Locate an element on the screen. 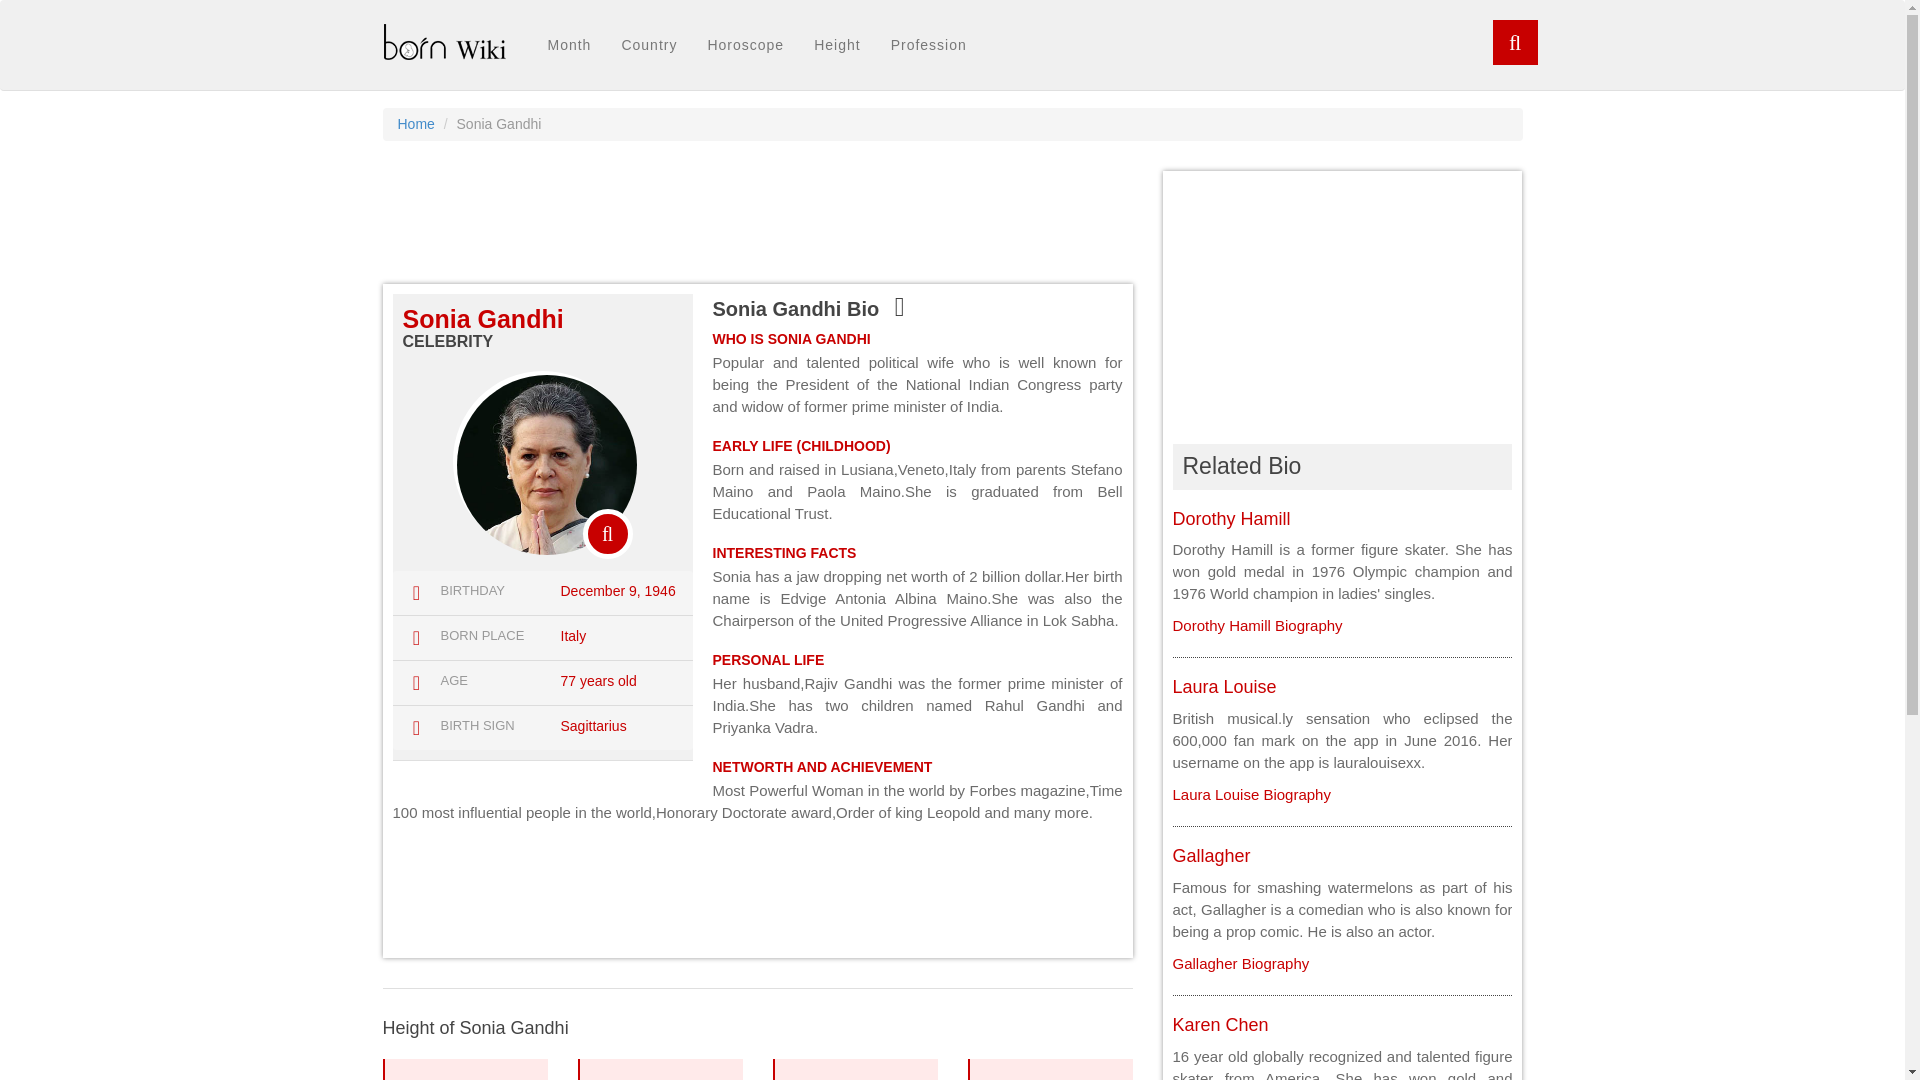 This screenshot has width=1920, height=1080. Home is located at coordinates (1250, 794).